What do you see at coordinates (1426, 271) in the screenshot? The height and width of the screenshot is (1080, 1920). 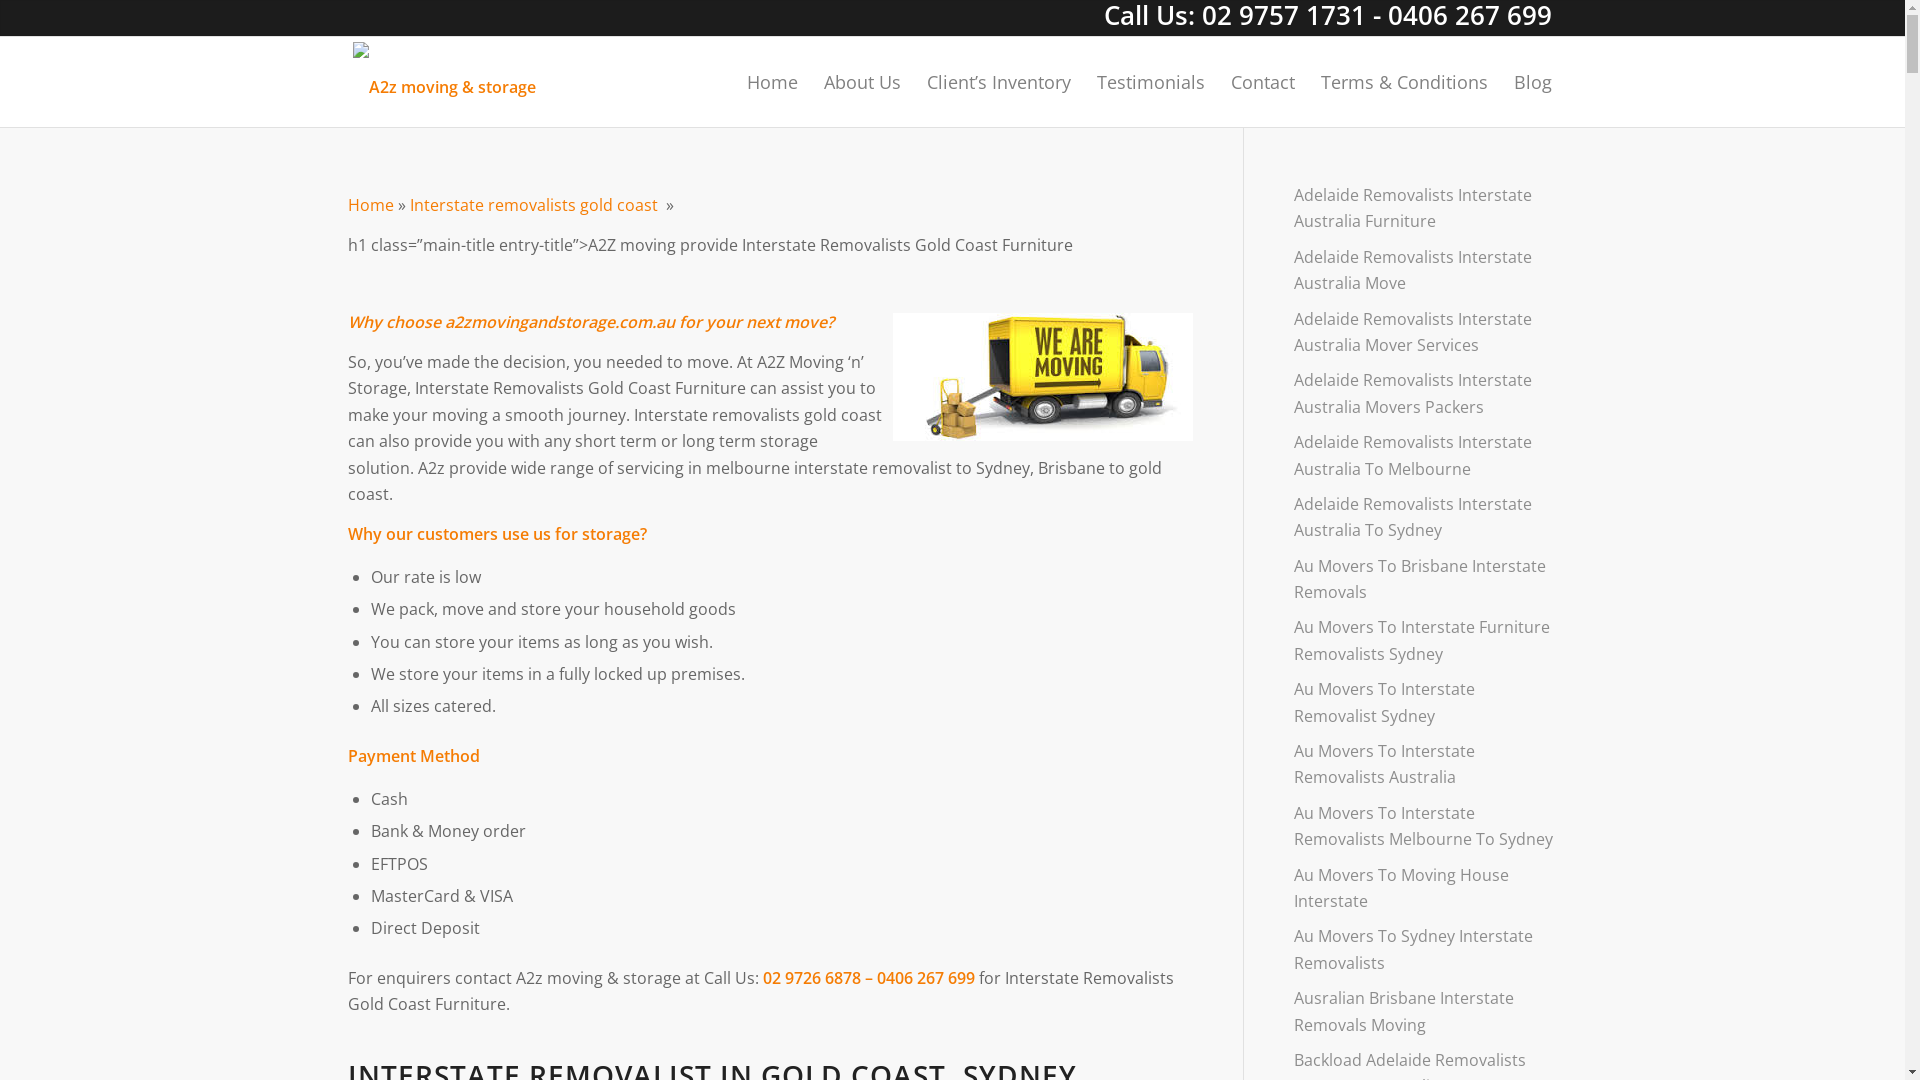 I see `Adelaide Removalists Interstate Australia Move` at bounding box center [1426, 271].